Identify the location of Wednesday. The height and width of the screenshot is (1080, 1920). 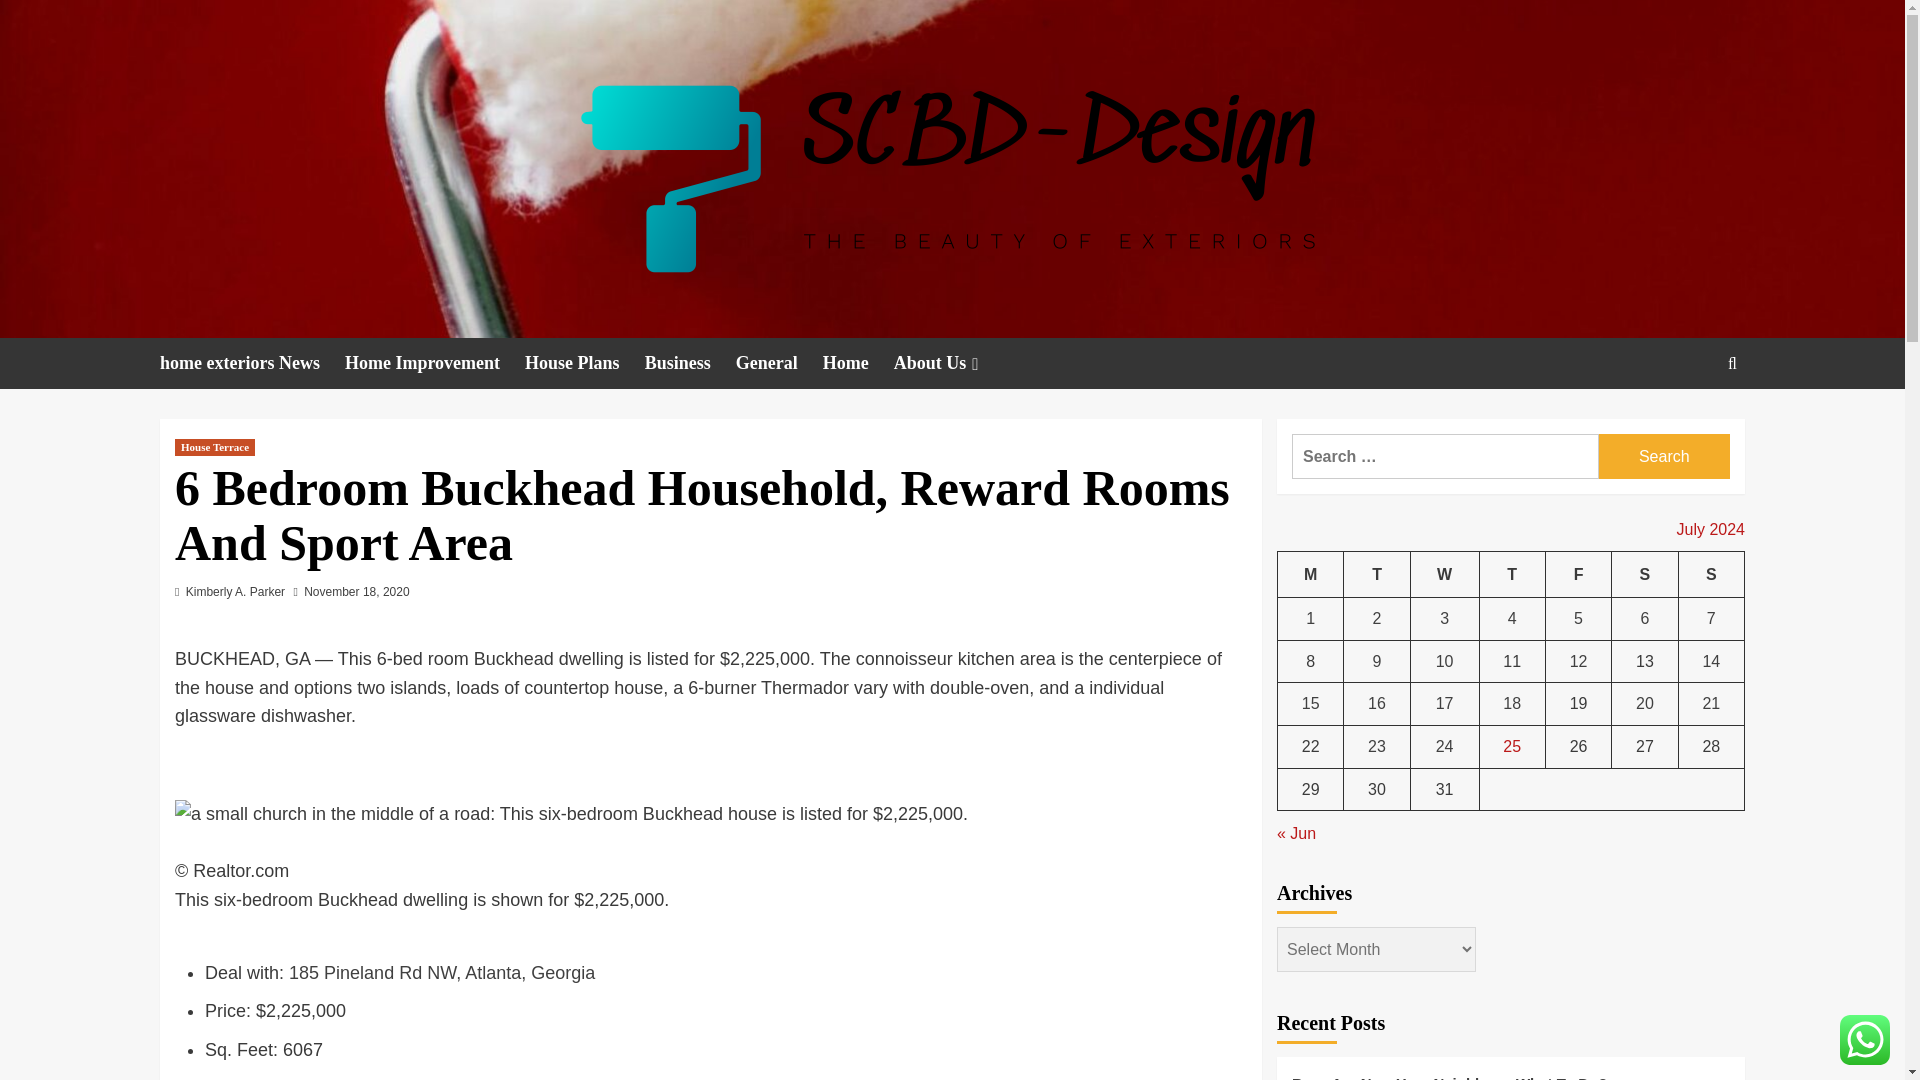
(1444, 574).